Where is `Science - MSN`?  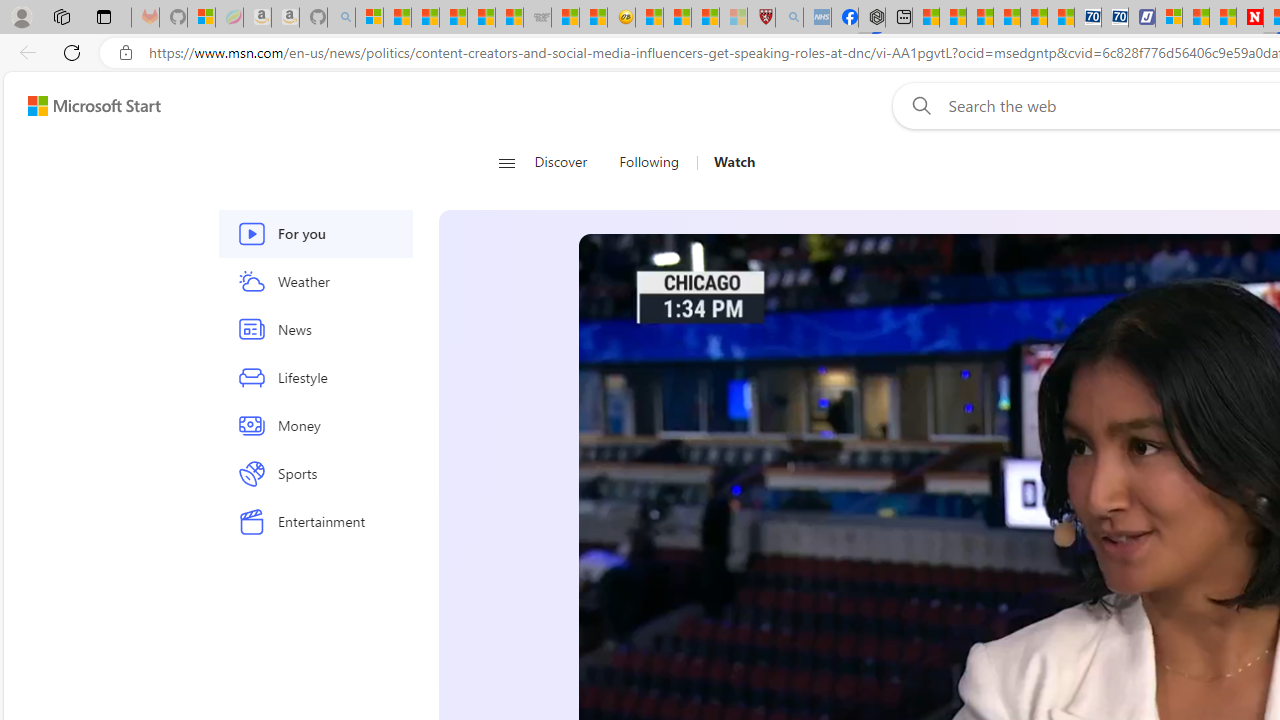
Science - MSN is located at coordinates (706, 18).